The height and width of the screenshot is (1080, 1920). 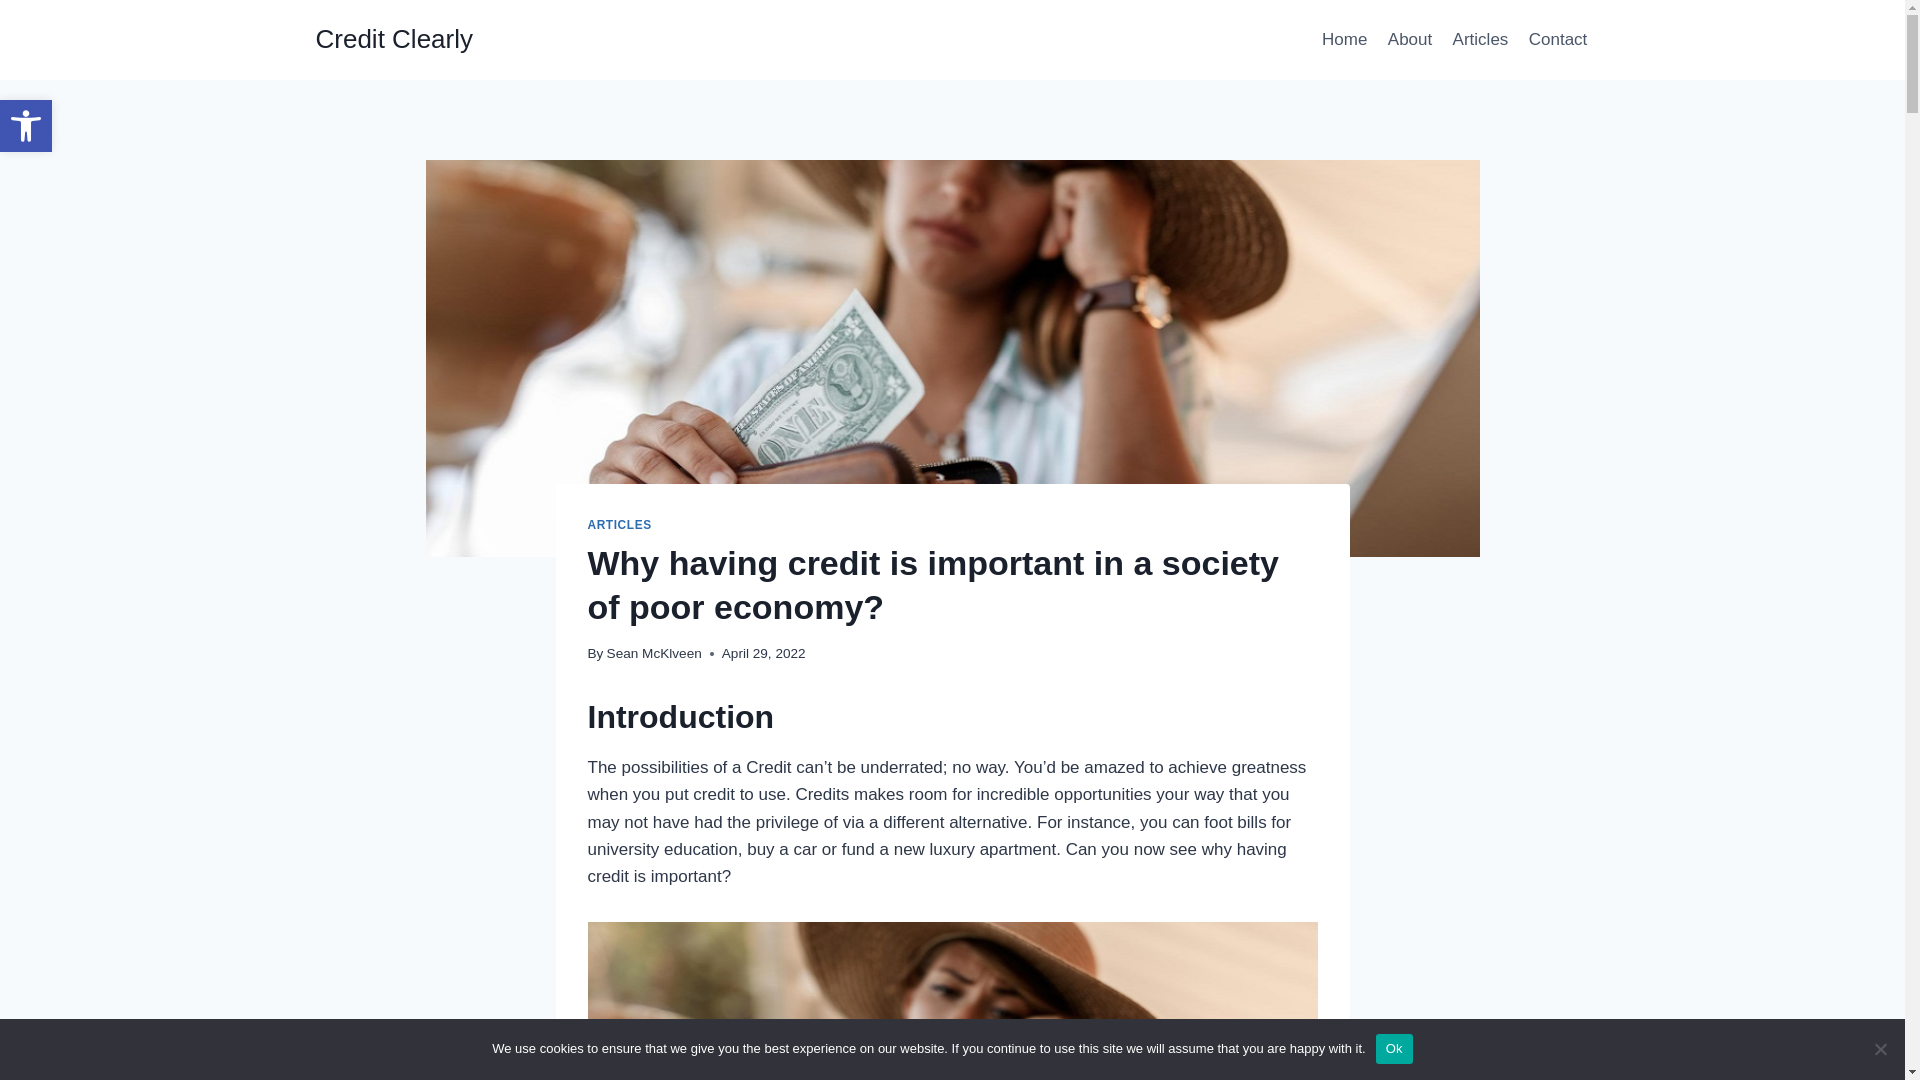 I want to click on Credit Clearly, so click(x=395, y=39).